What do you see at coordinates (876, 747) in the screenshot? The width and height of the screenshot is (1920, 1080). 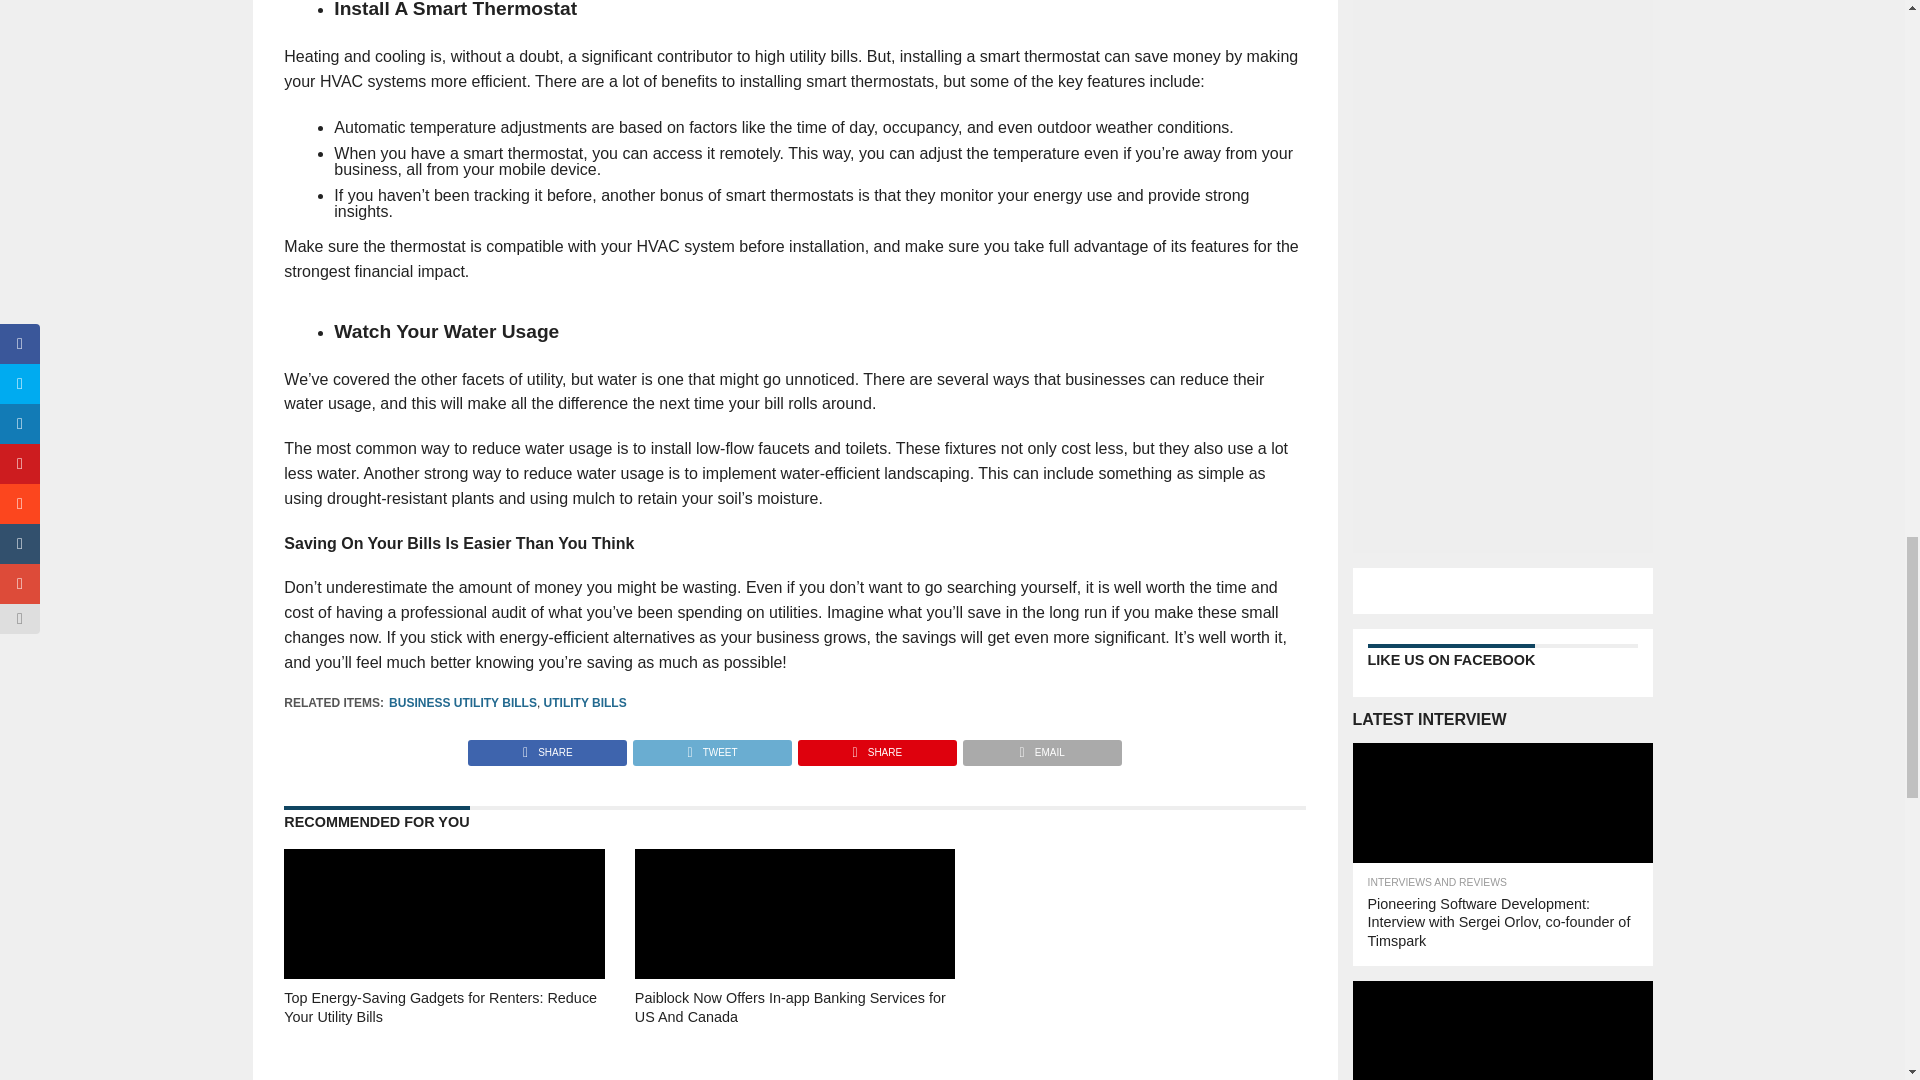 I see `Pin This Post` at bounding box center [876, 747].